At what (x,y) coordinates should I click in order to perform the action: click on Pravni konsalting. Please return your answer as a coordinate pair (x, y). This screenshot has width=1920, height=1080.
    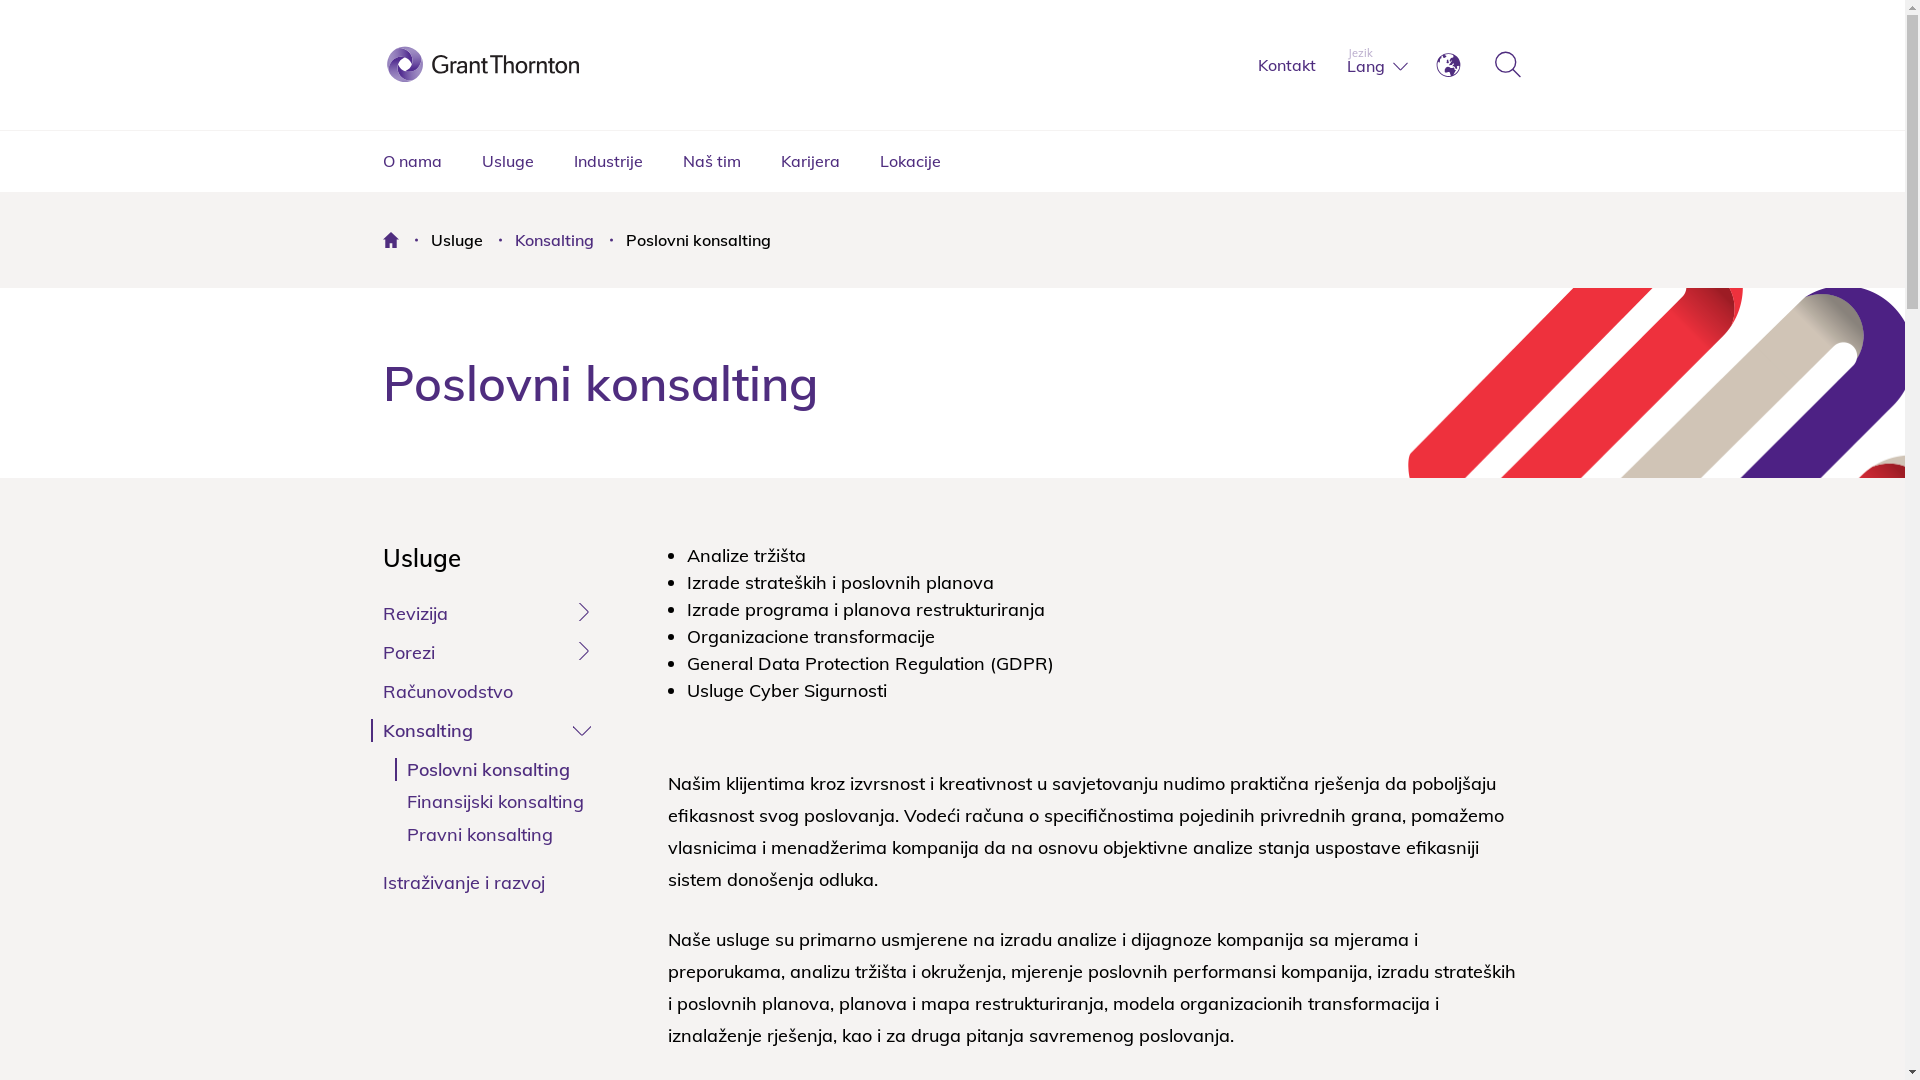
    Looking at the image, I should click on (479, 834).